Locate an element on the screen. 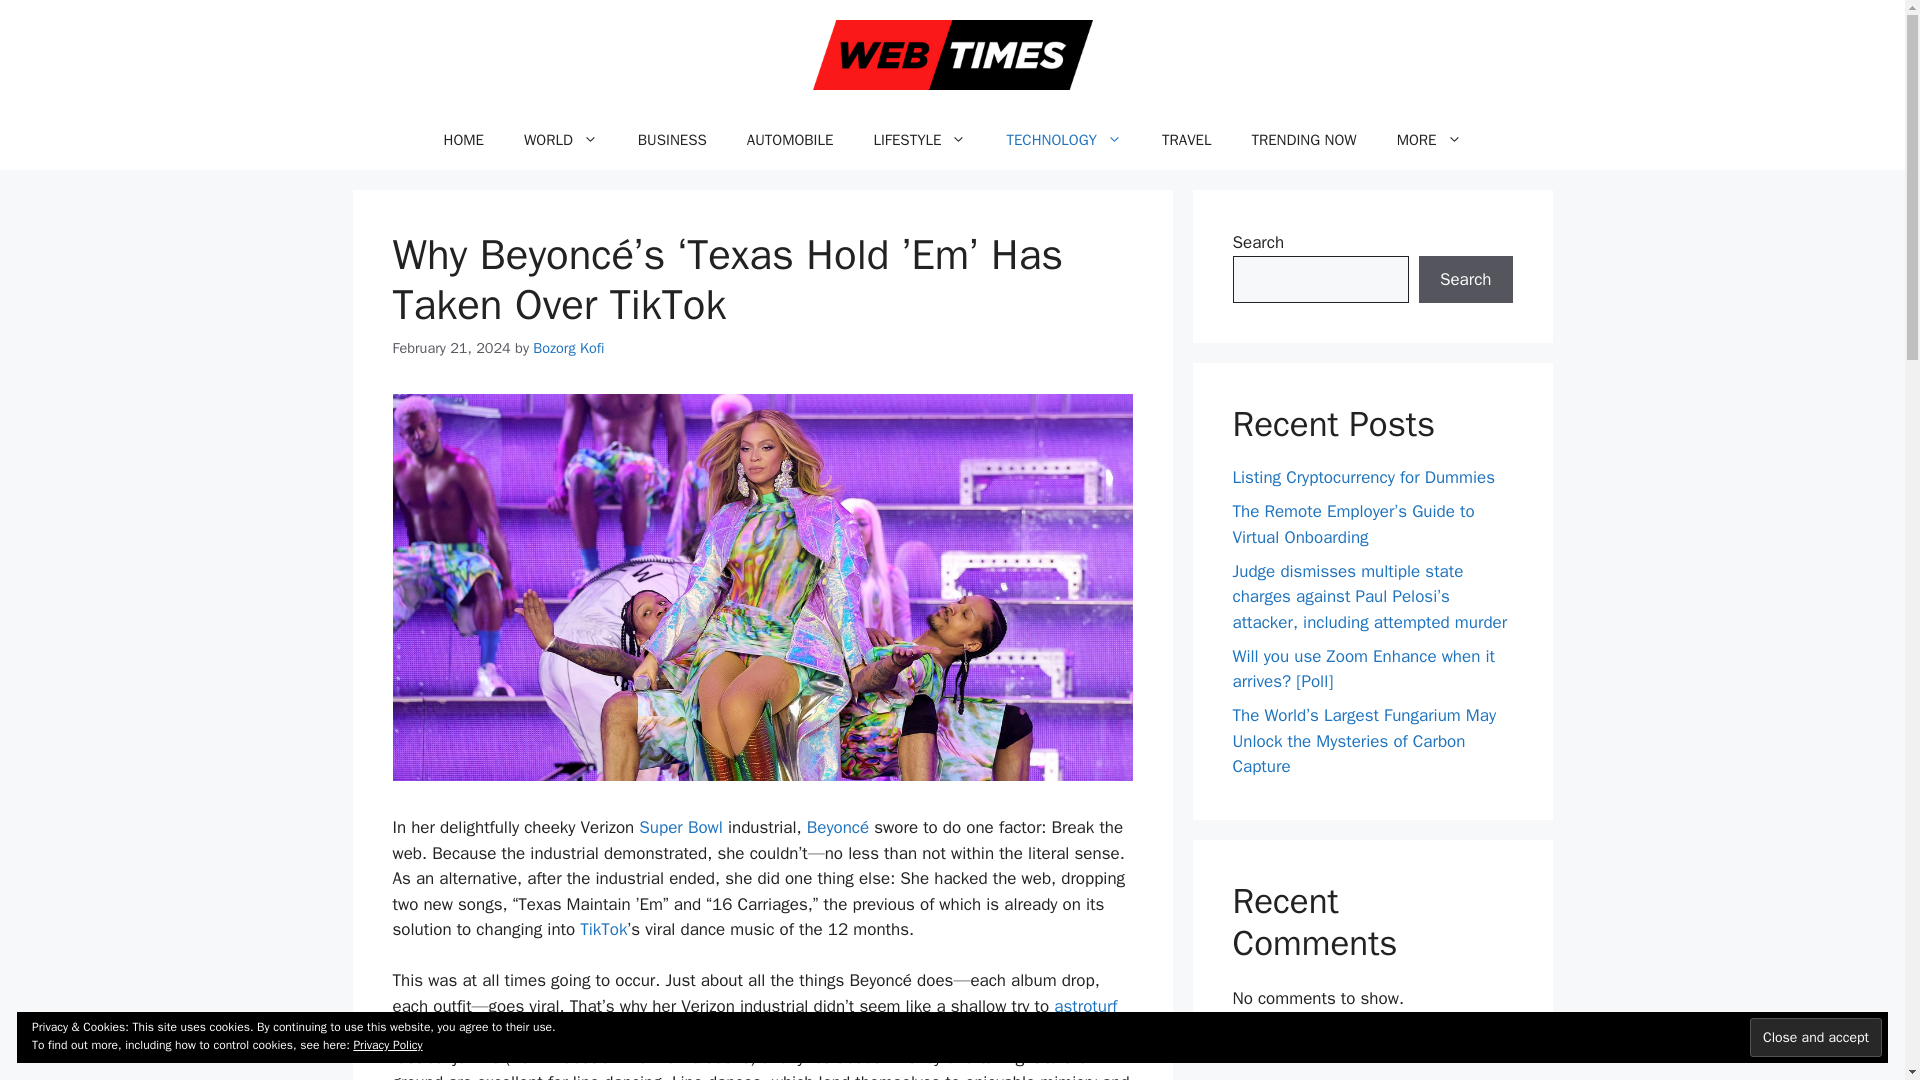  Super Bowl is located at coordinates (681, 827).